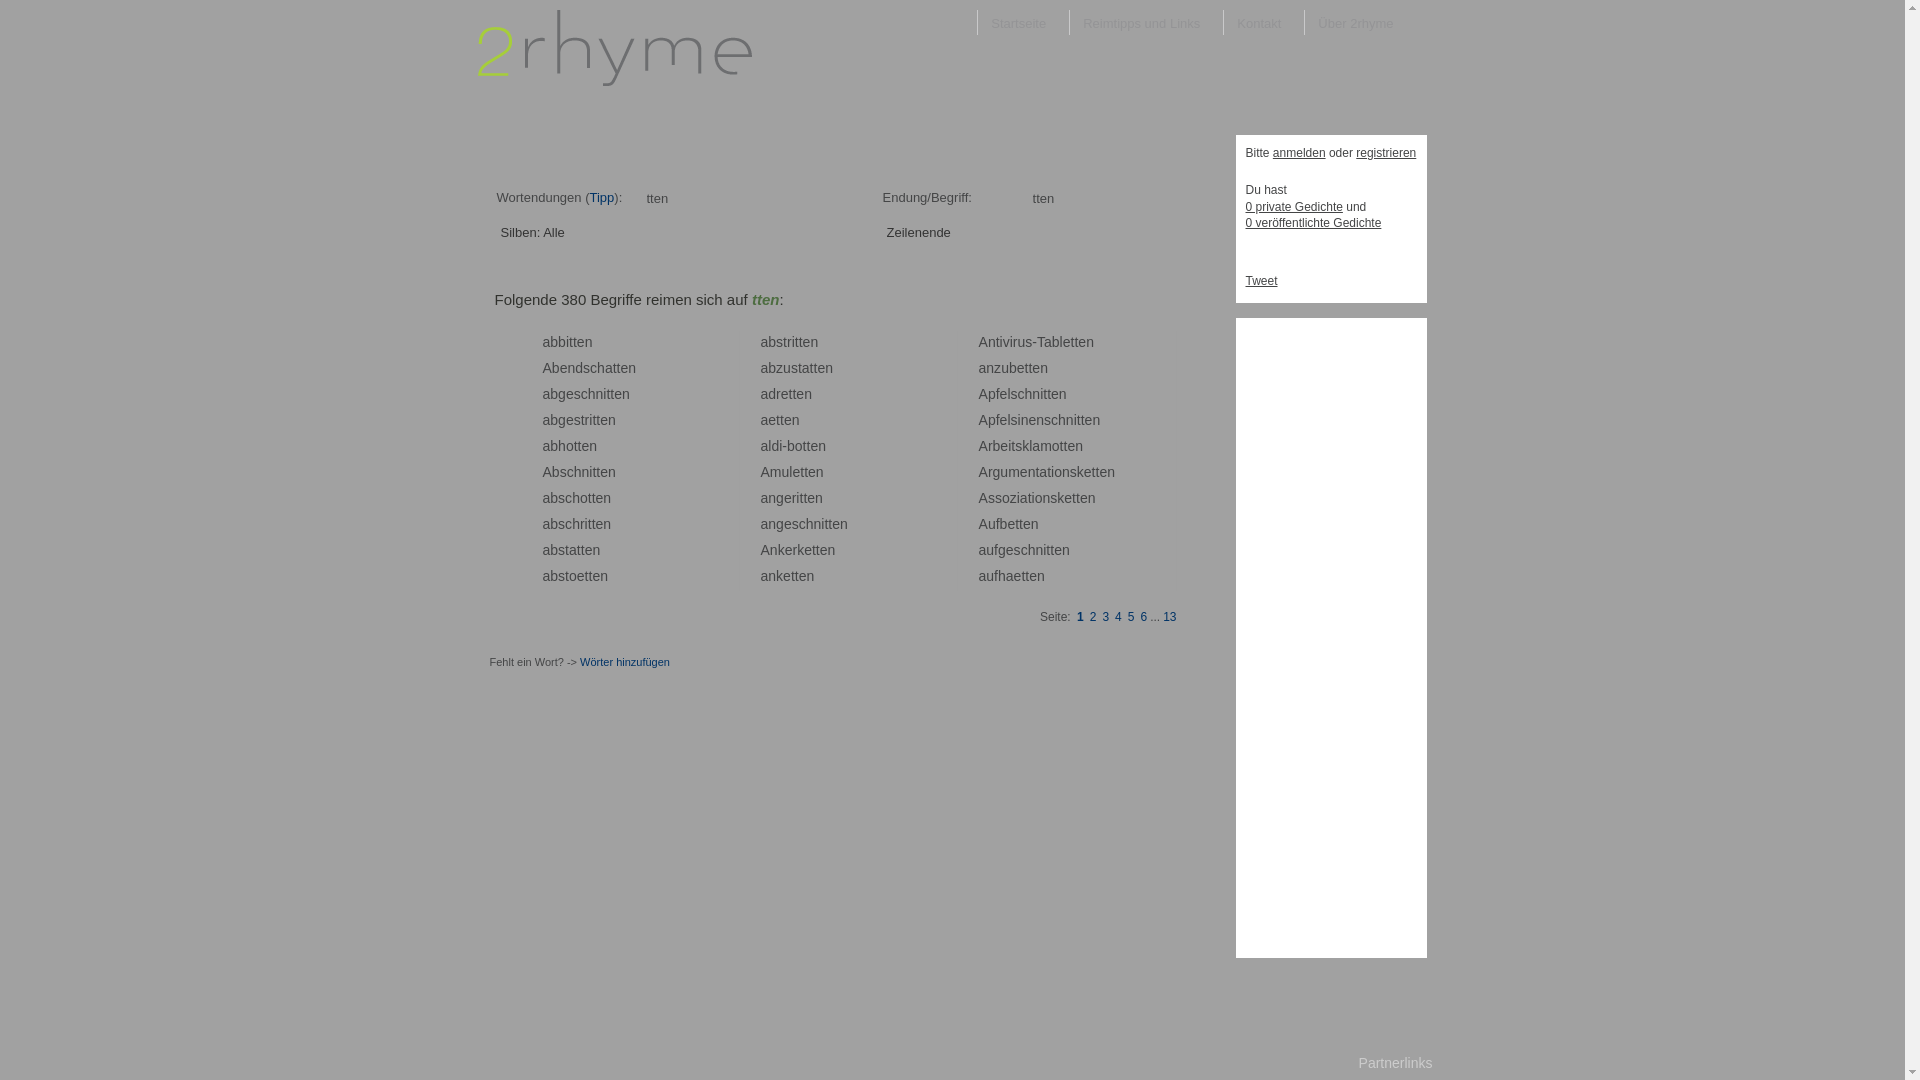 The height and width of the screenshot is (1080, 1920). Describe the element at coordinates (596, 550) in the screenshot. I see `n` at that location.